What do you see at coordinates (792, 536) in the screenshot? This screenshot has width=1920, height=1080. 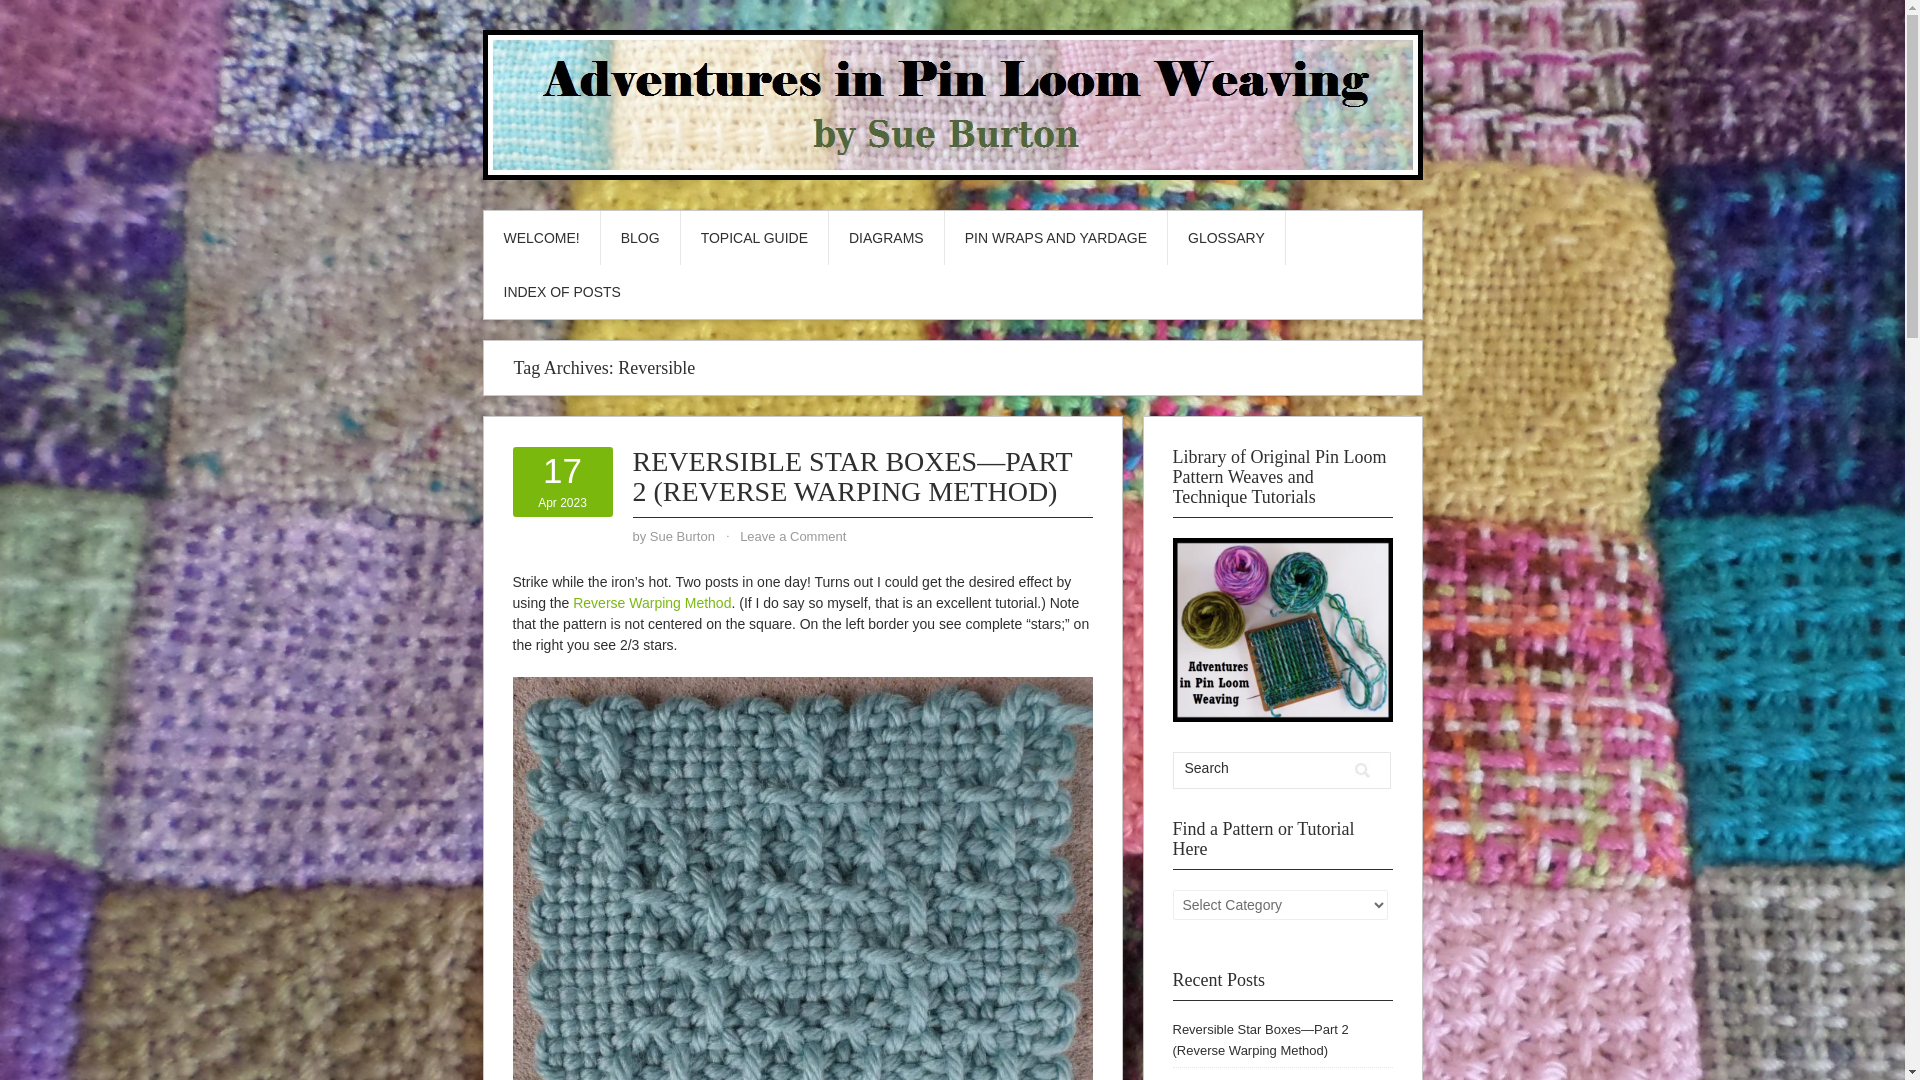 I see `Leave a Comment` at bounding box center [792, 536].